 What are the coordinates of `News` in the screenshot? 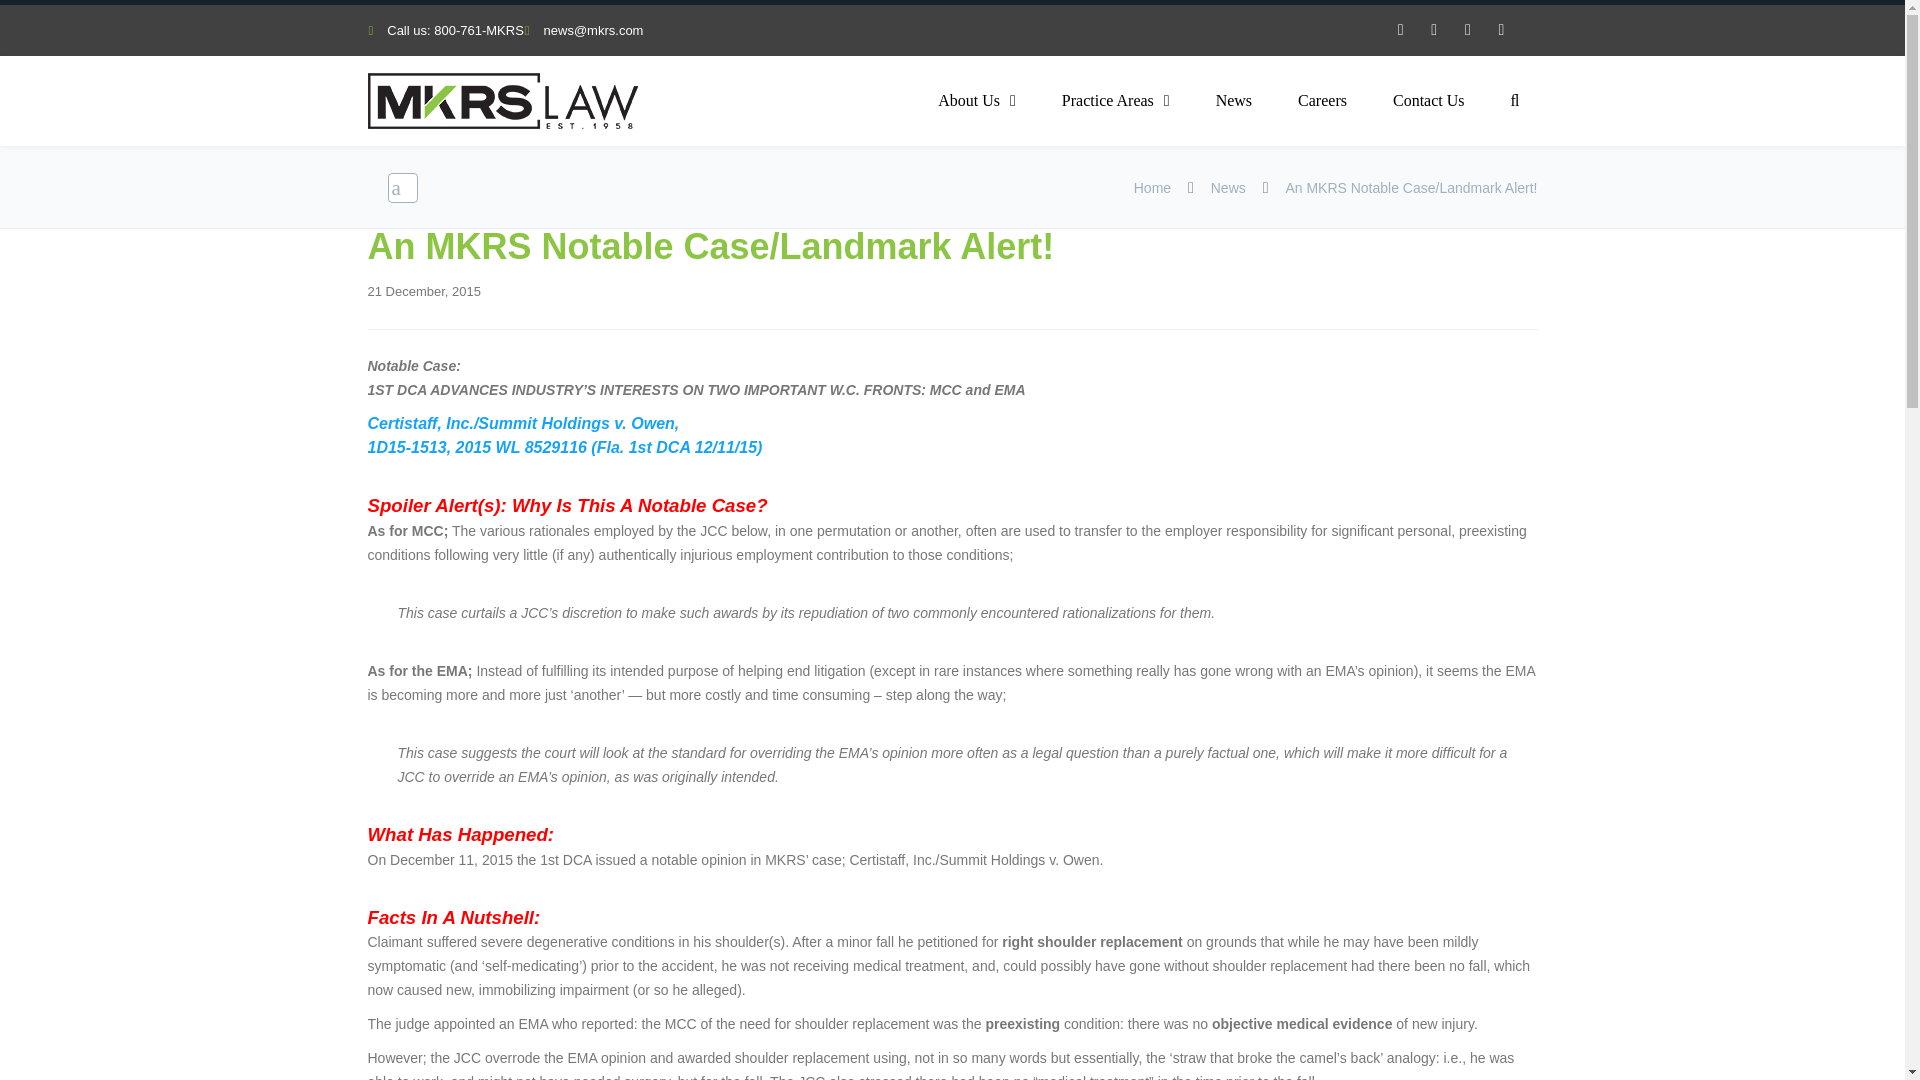 It's located at (1233, 100).